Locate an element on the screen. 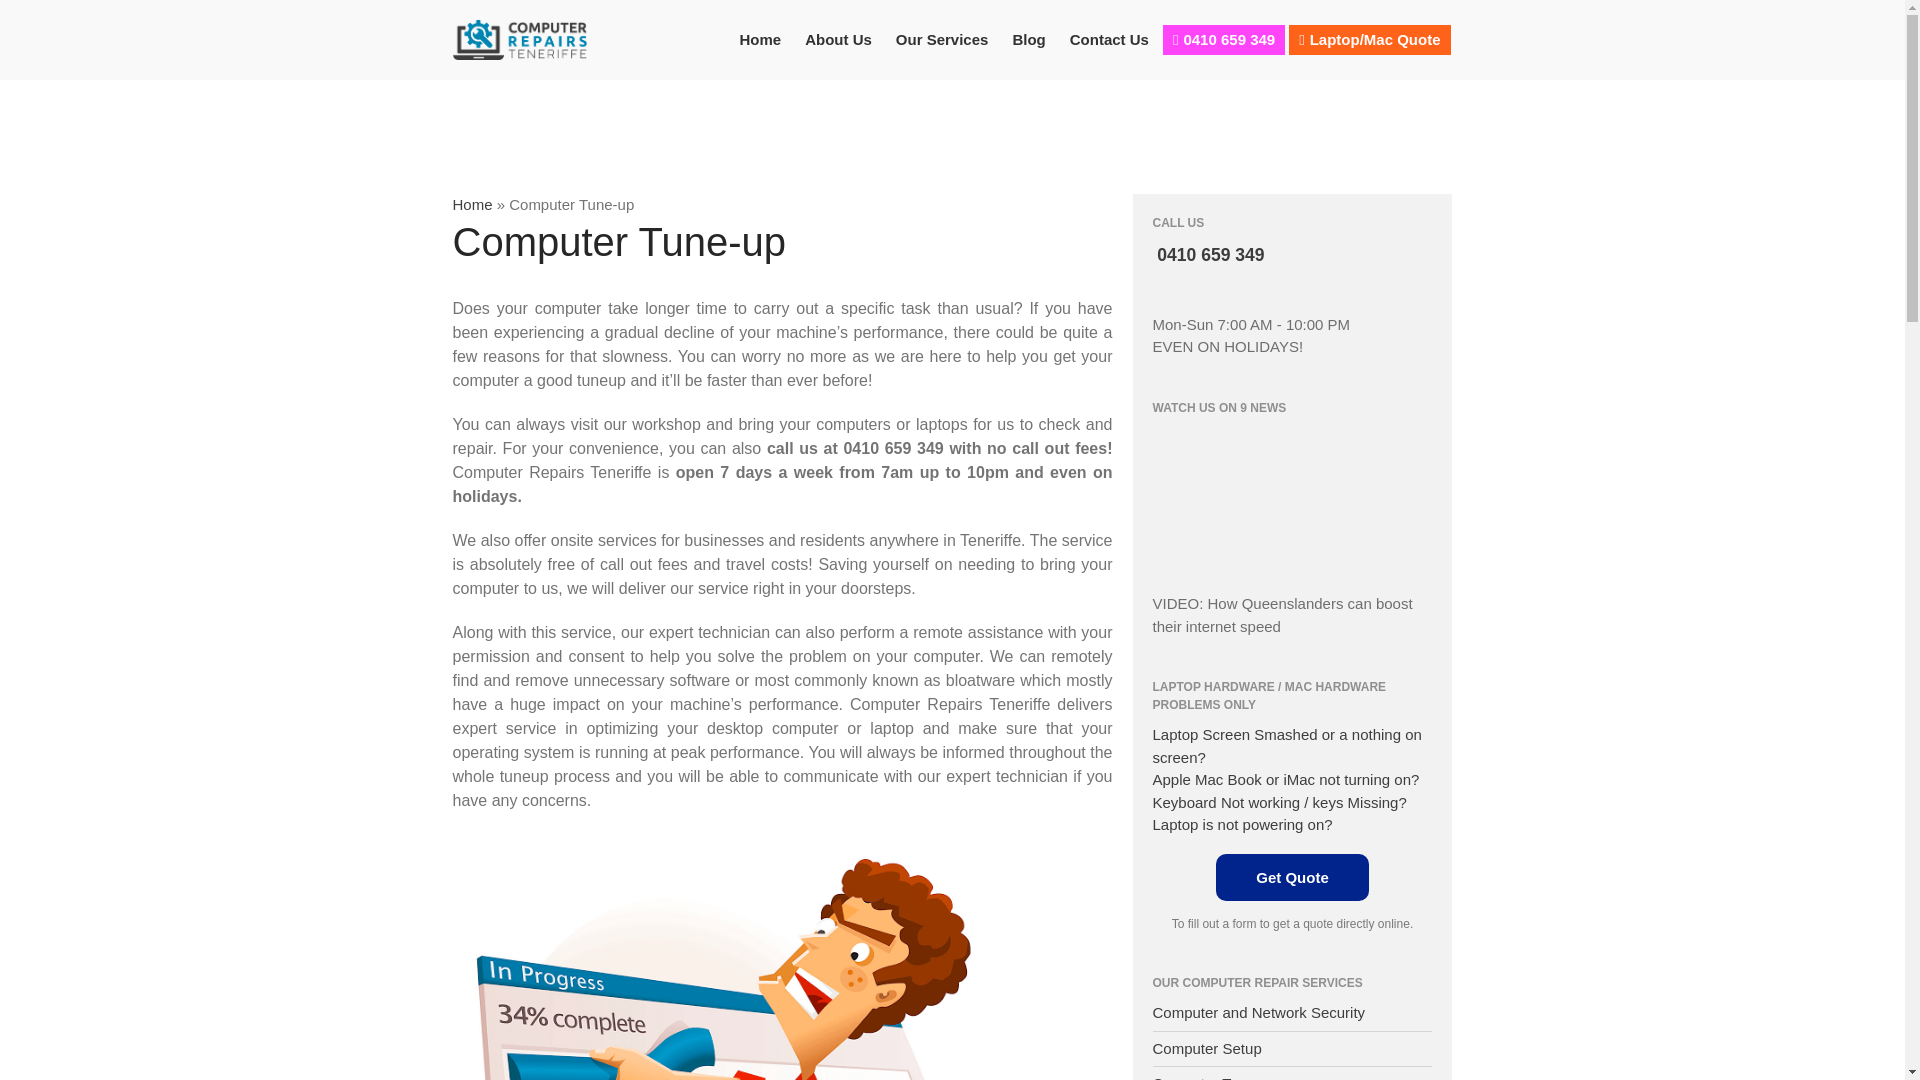 The image size is (1920, 1080). Computer and Network Security is located at coordinates (1258, 1012).